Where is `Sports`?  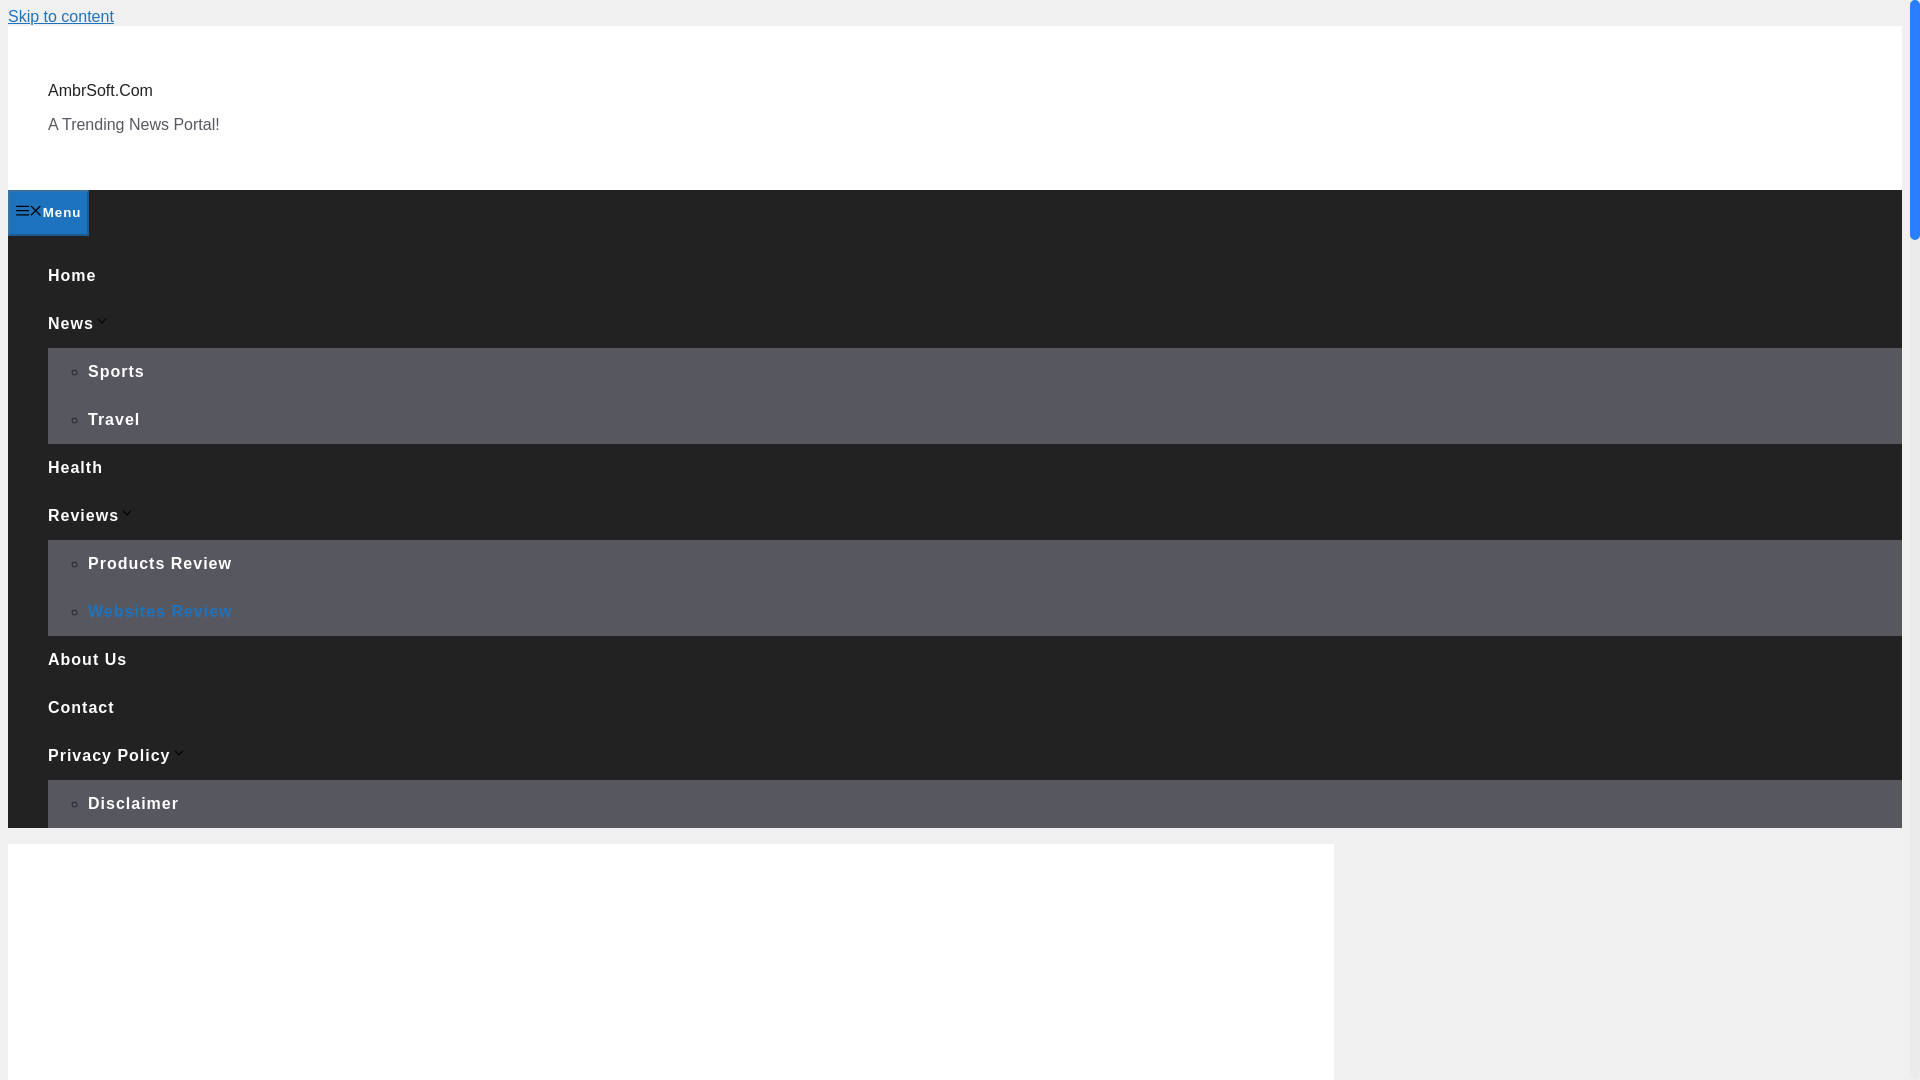
Sports is located at coordinates (116, 371).